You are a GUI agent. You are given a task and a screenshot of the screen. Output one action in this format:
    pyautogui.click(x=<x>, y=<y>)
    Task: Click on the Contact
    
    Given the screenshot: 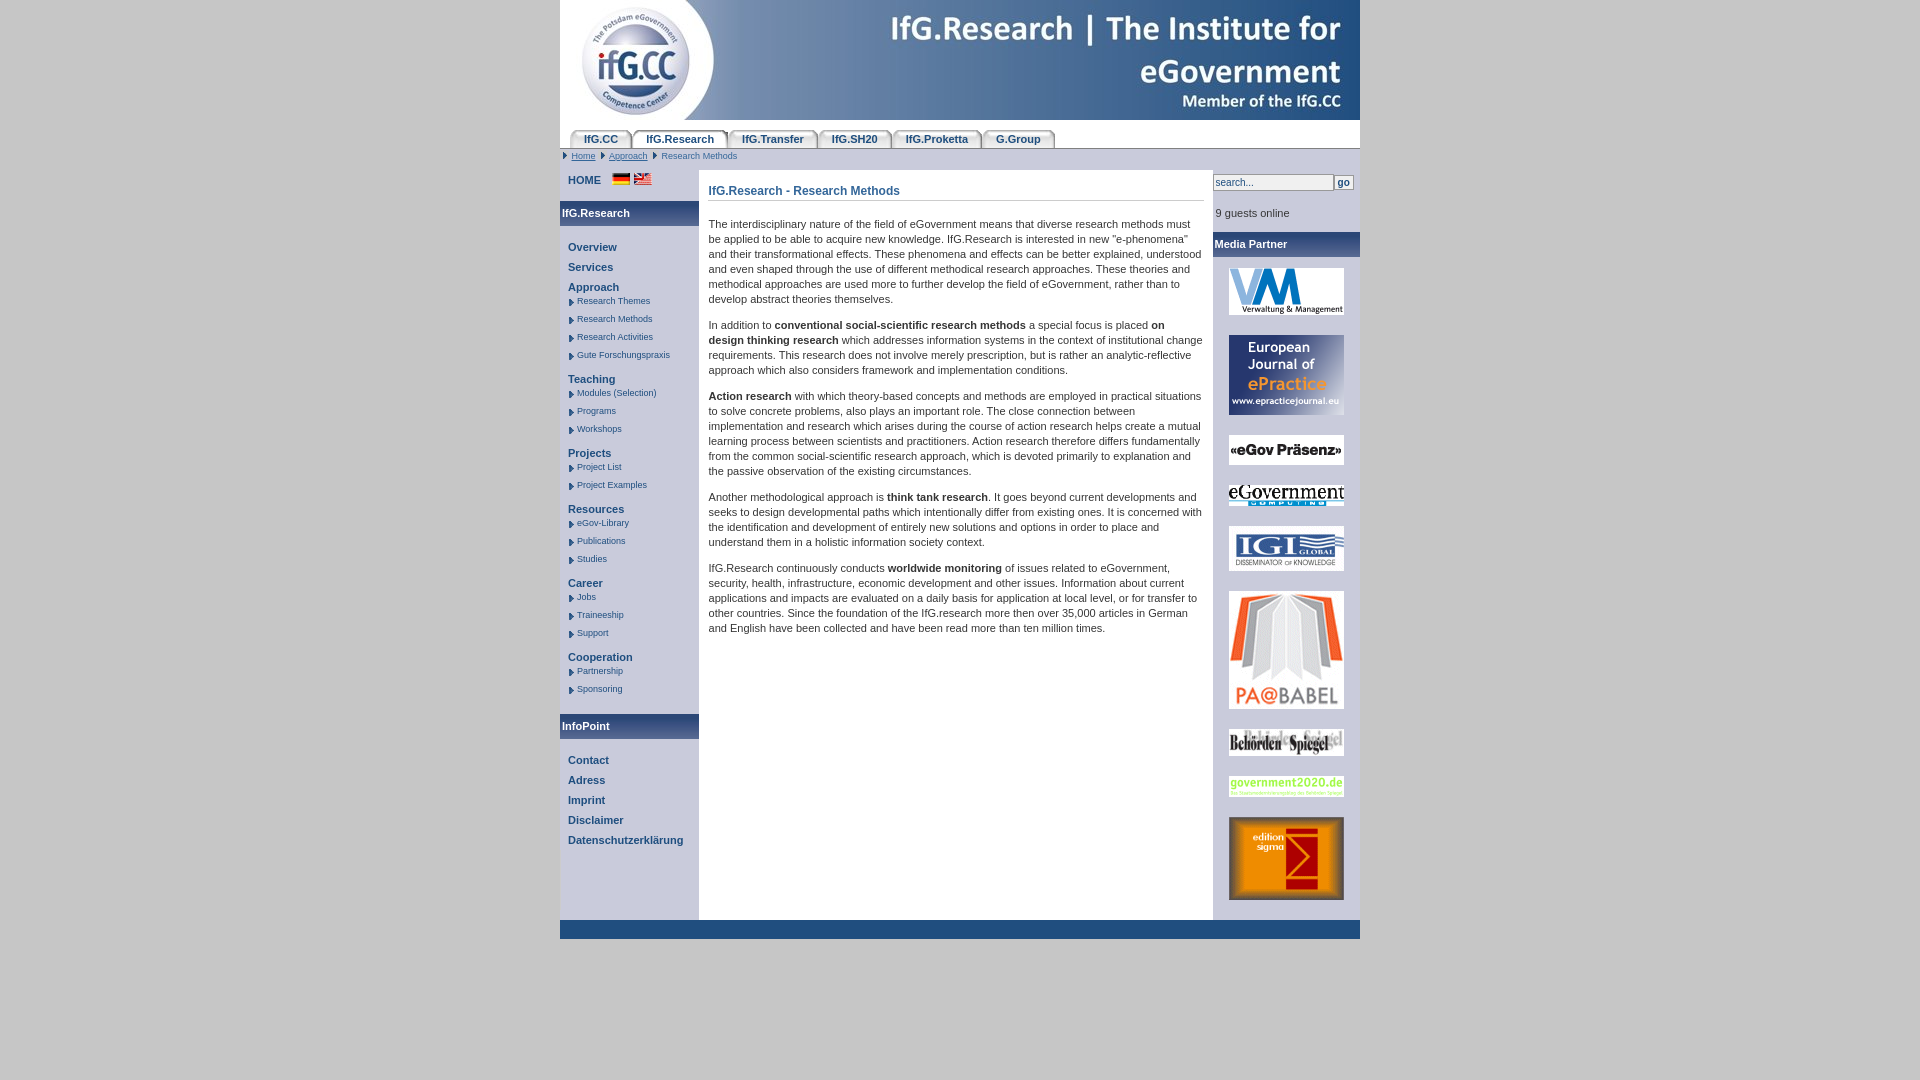 What is the action you would take?
    pyautogui.click(x=584, y=760)
    